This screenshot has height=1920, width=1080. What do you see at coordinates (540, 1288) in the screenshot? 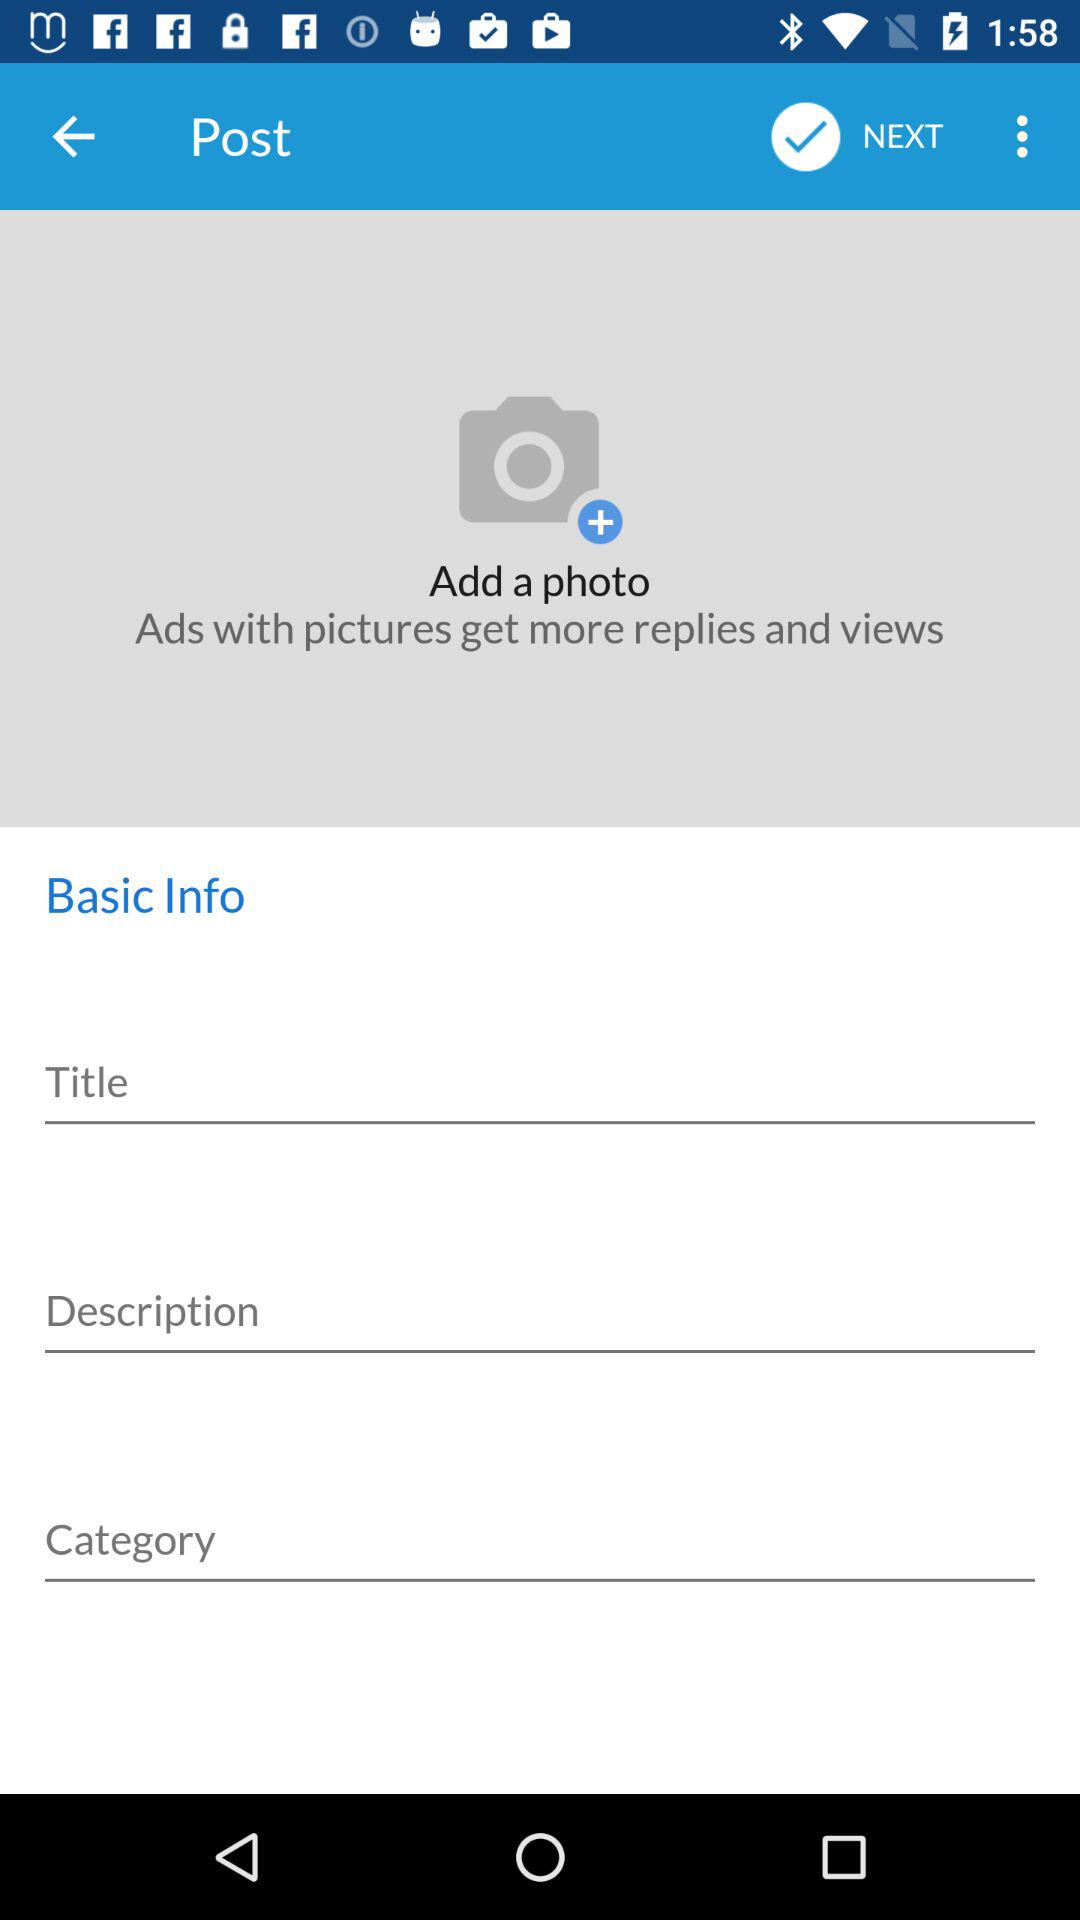
I see `description` at bounding box center [540, 1288].